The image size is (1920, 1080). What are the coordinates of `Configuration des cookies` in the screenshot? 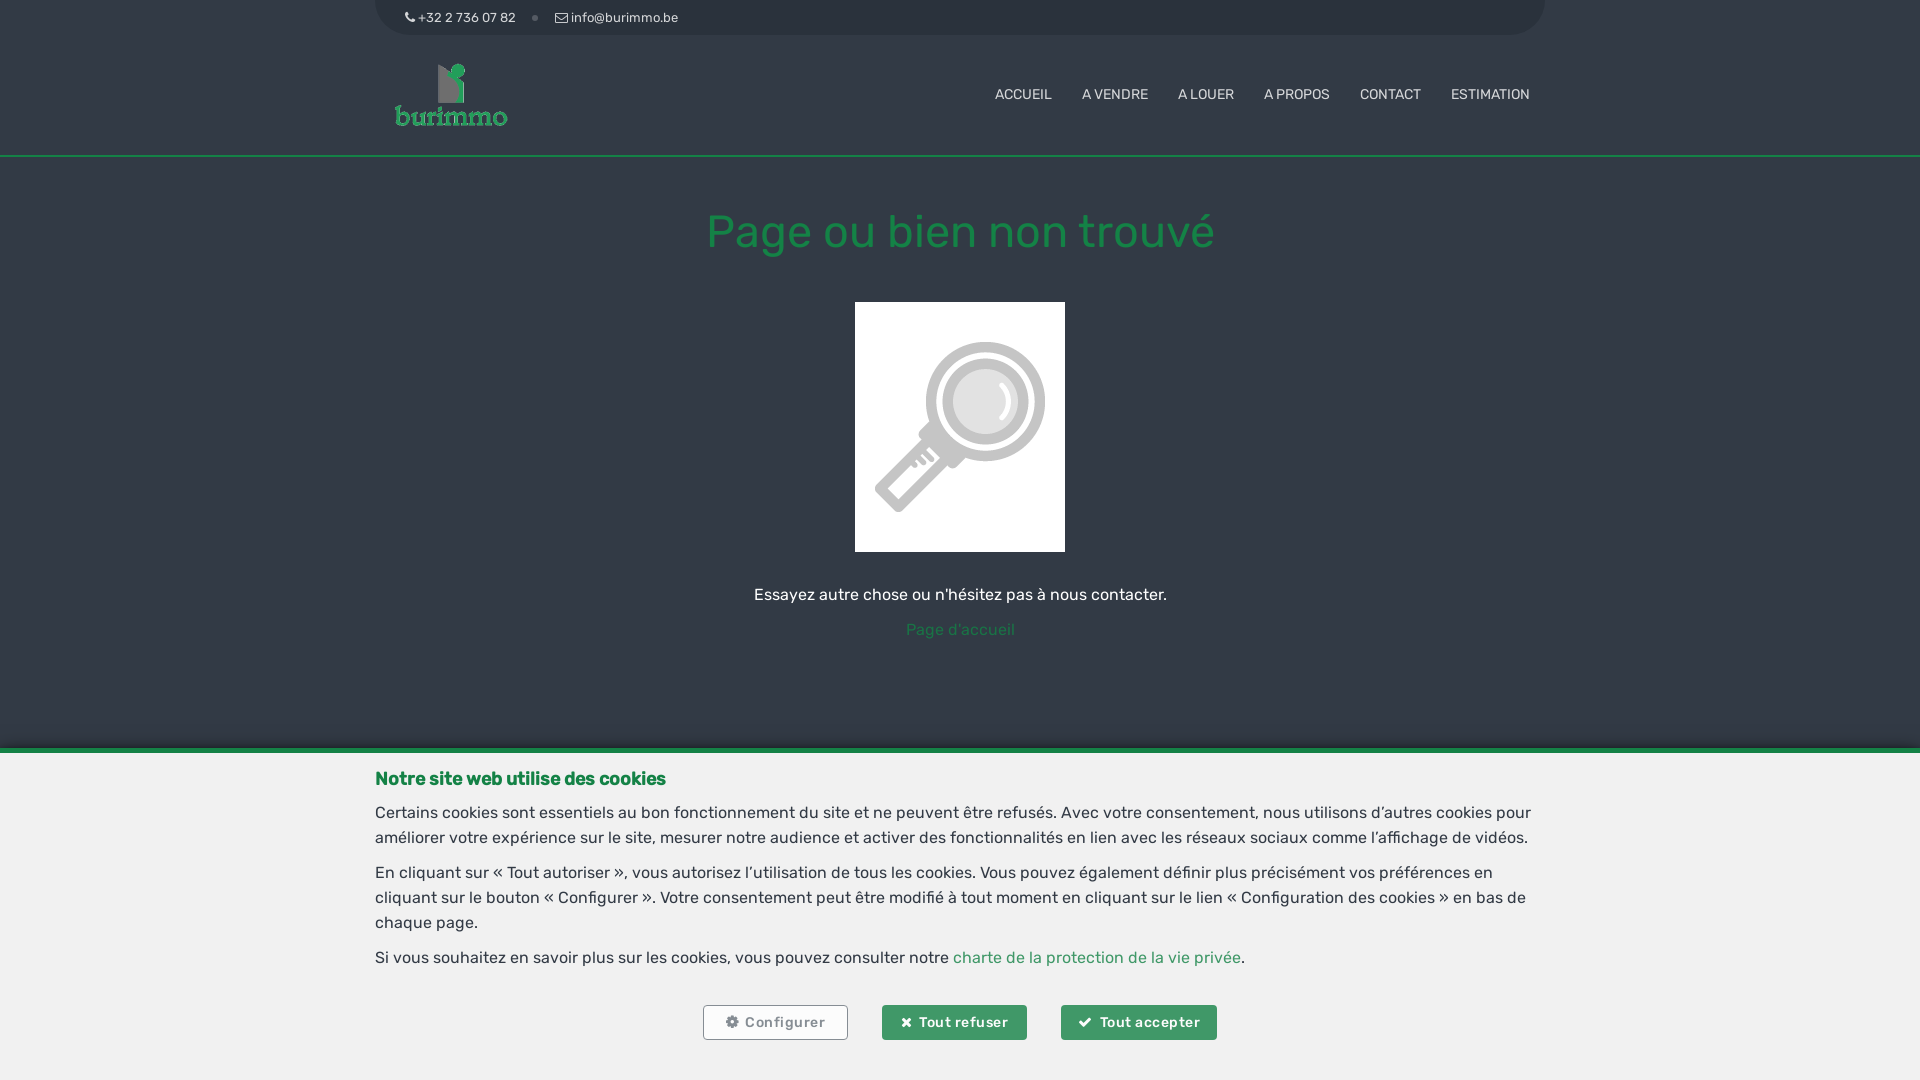 It's located at (1200, 1017).